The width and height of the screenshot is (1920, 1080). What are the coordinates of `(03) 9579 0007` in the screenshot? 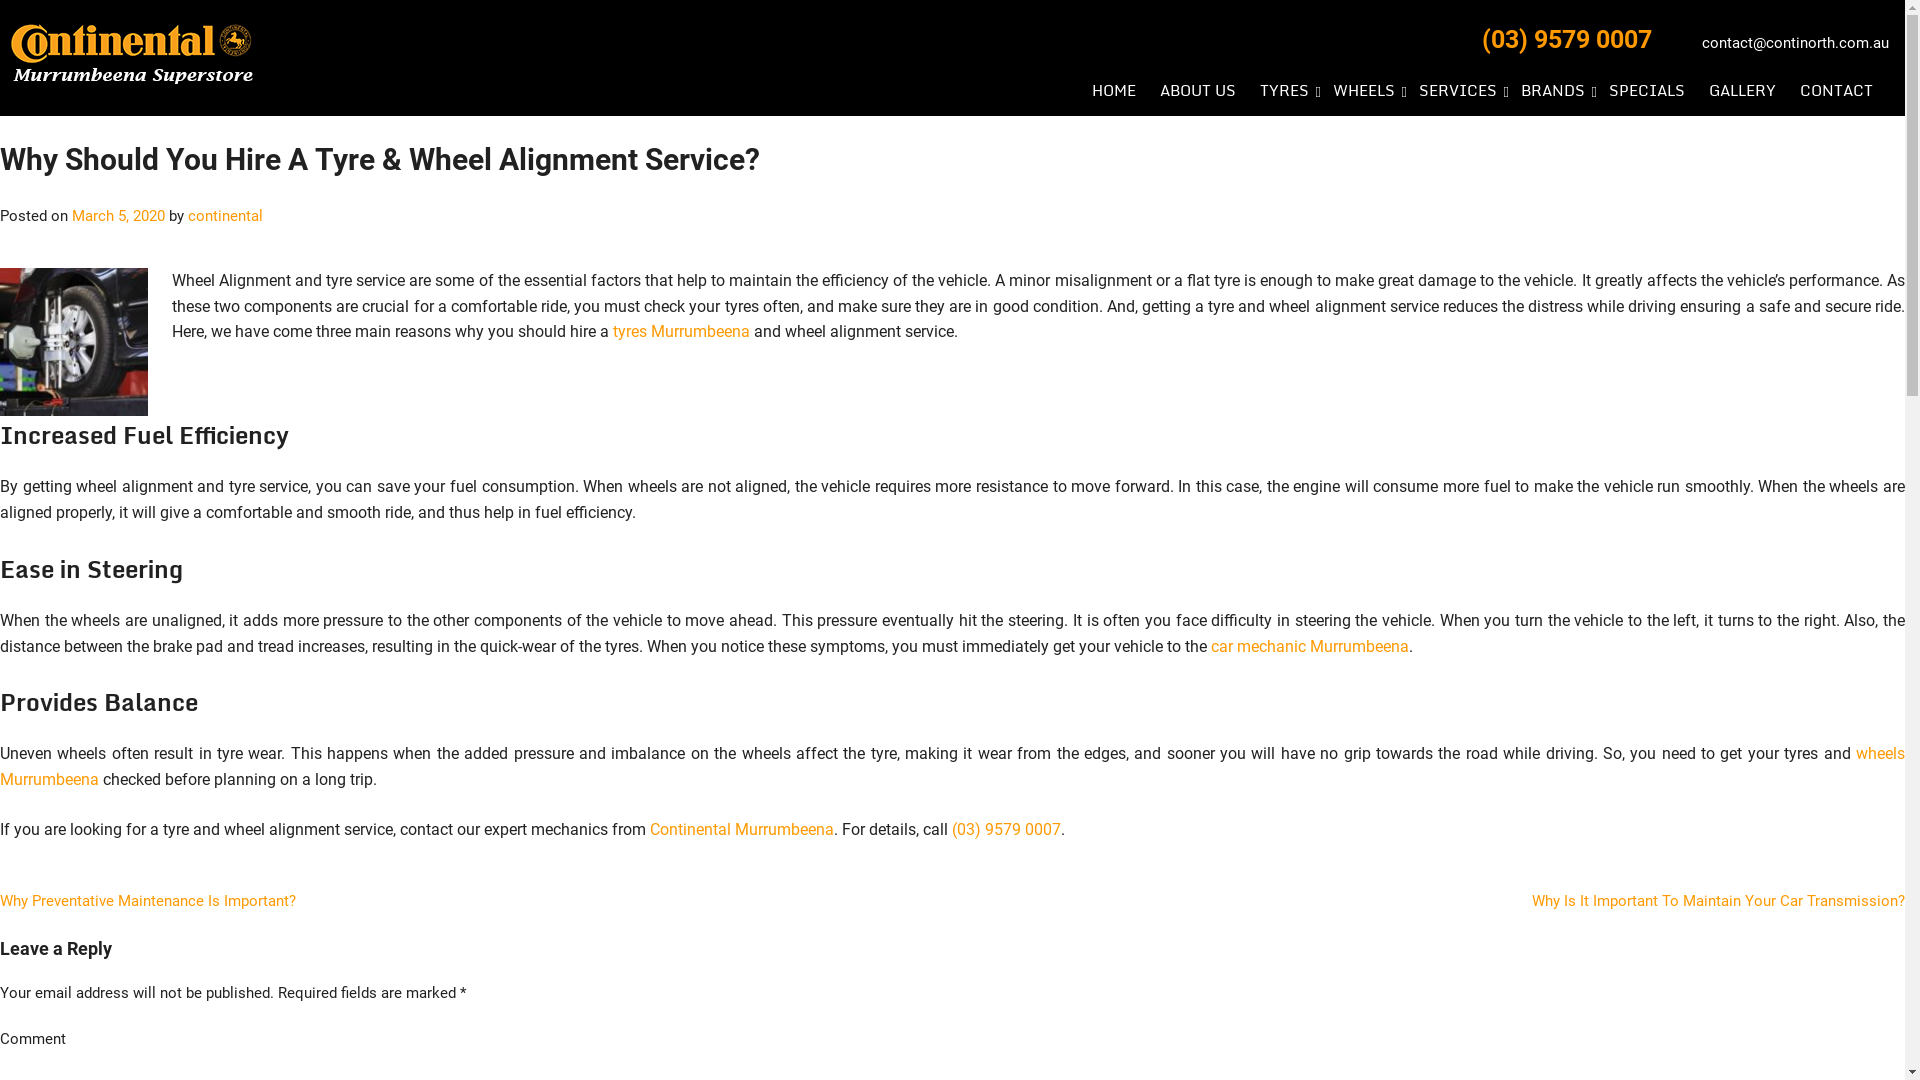 It's located at (1567, 40).